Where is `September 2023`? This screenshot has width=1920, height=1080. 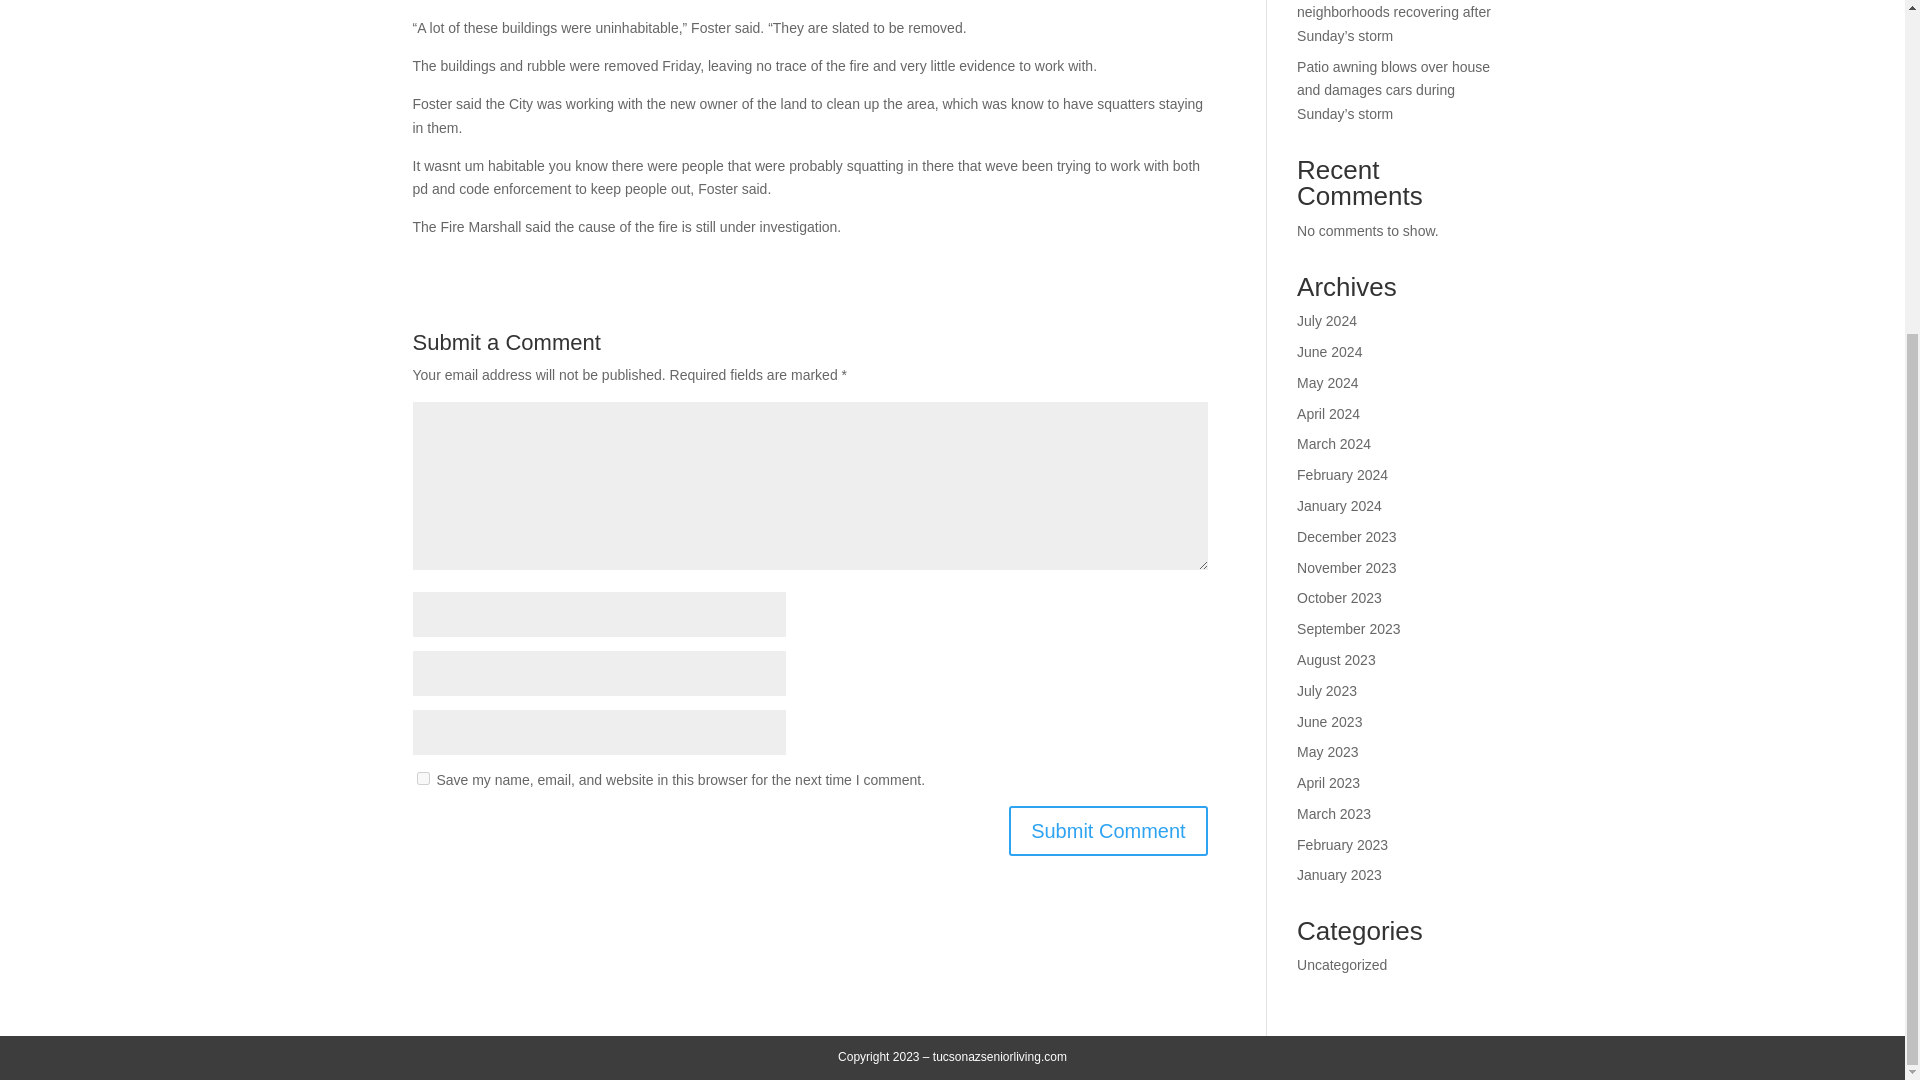
September 2023 is located at coordinates (1349, 629).